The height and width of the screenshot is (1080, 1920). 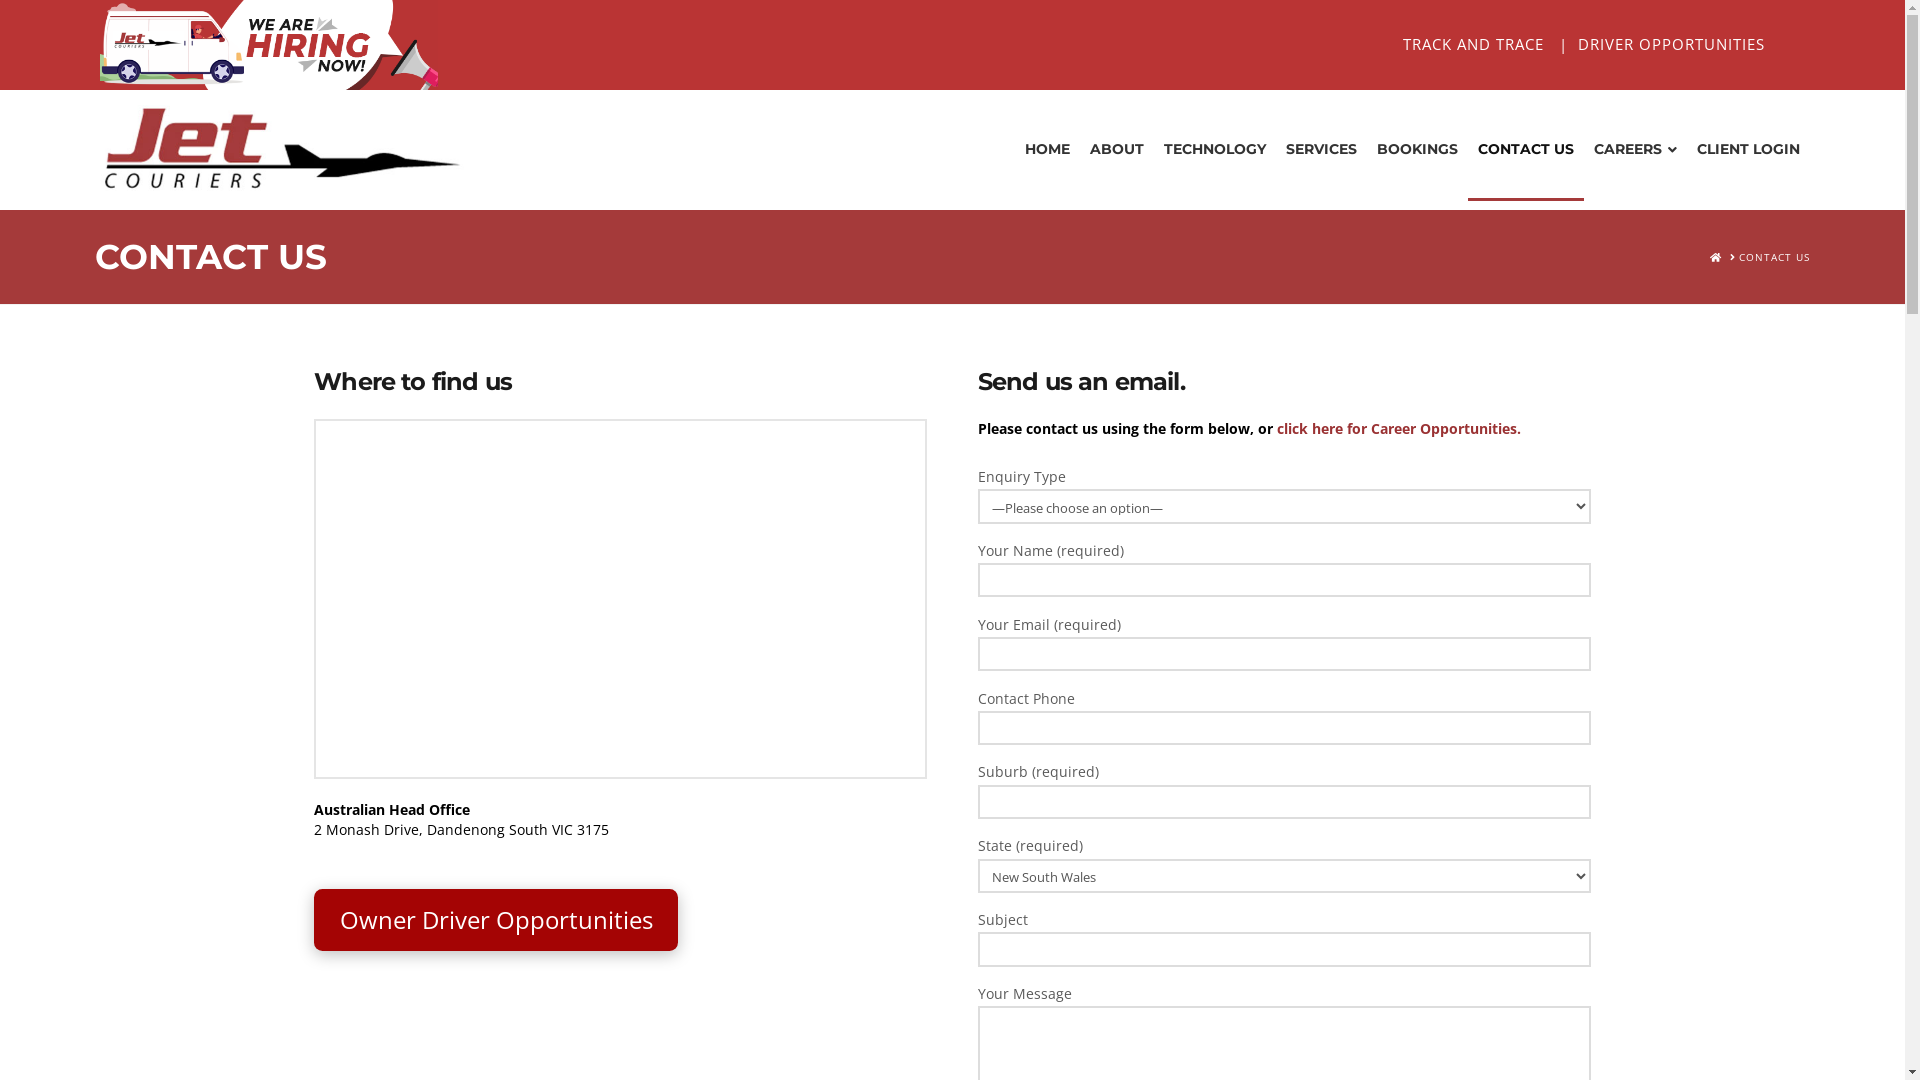 What do you see at coordinates (1322, 149) in the screenshot?
I see `SERVICES` at bounding box center [1322, 149].